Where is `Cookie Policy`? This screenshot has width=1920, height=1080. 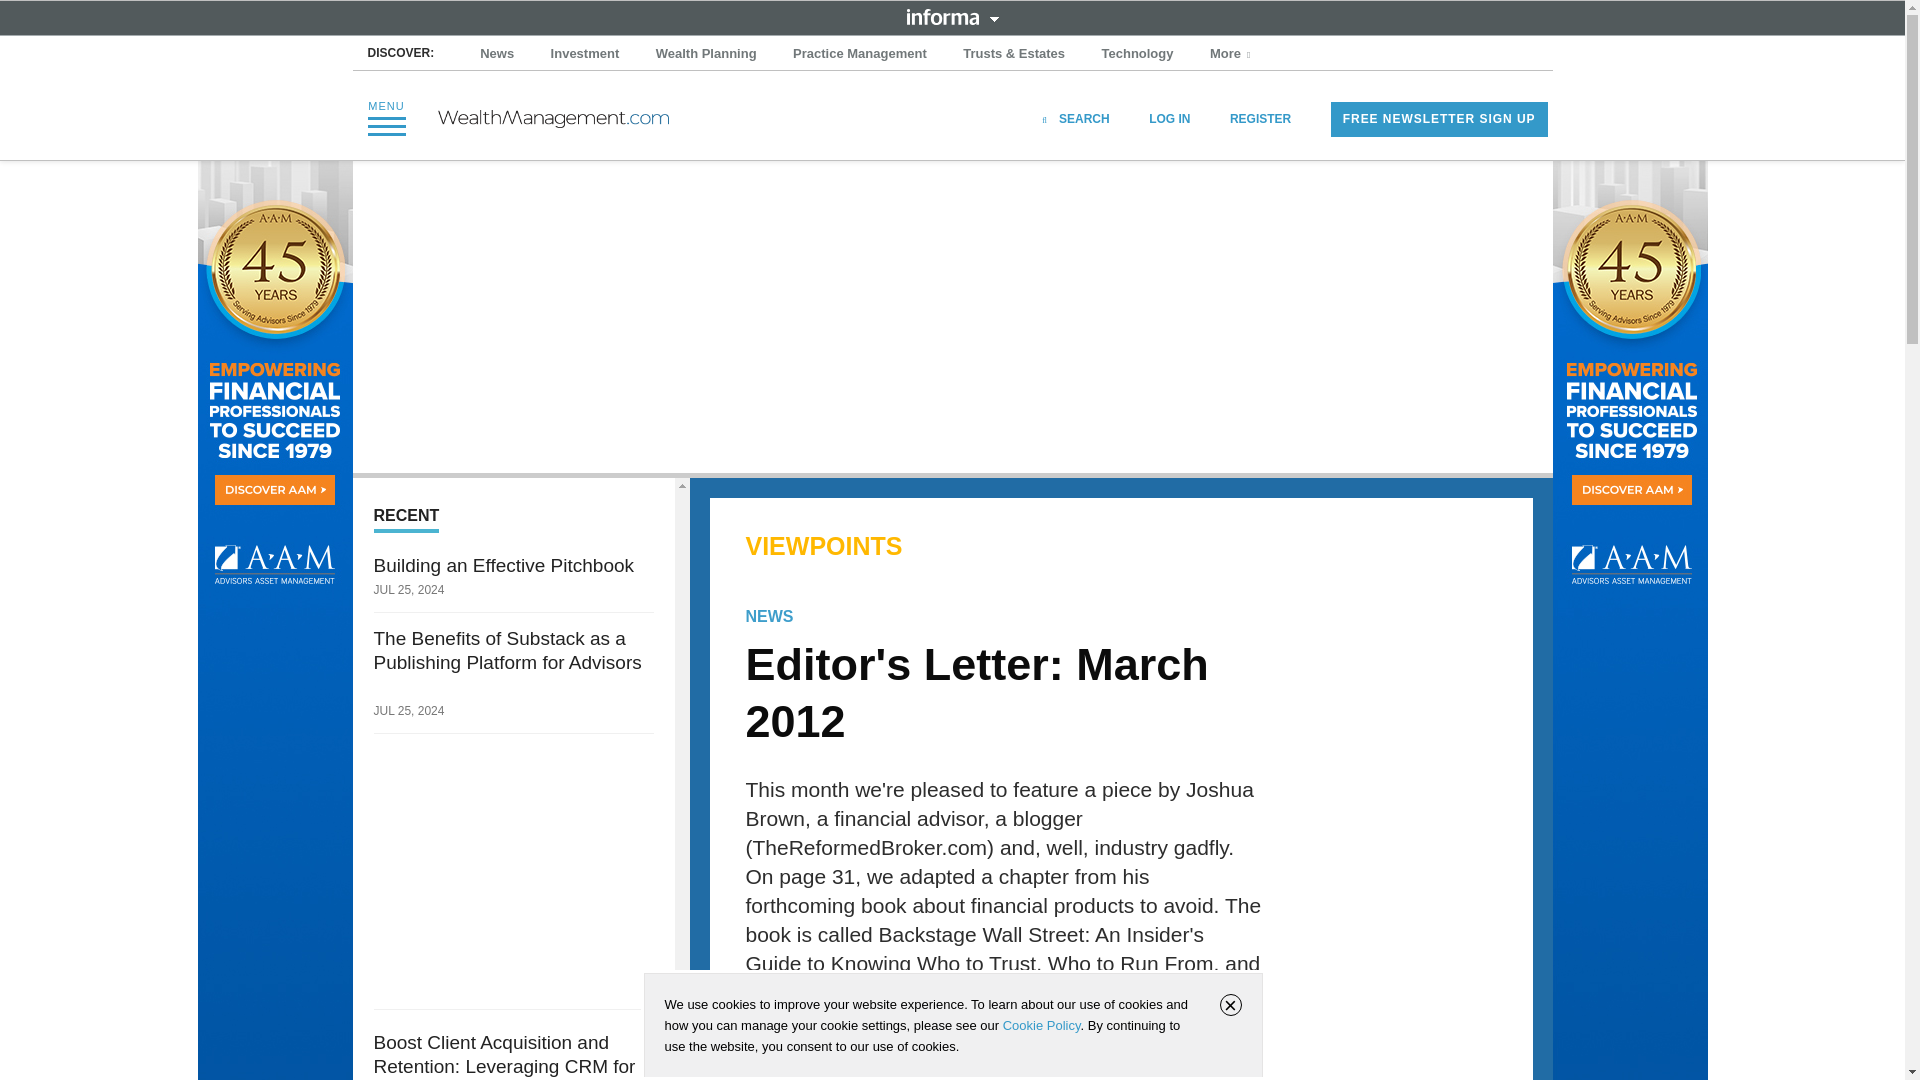
Cookie Policy is located at coordinates (1041, 1025).